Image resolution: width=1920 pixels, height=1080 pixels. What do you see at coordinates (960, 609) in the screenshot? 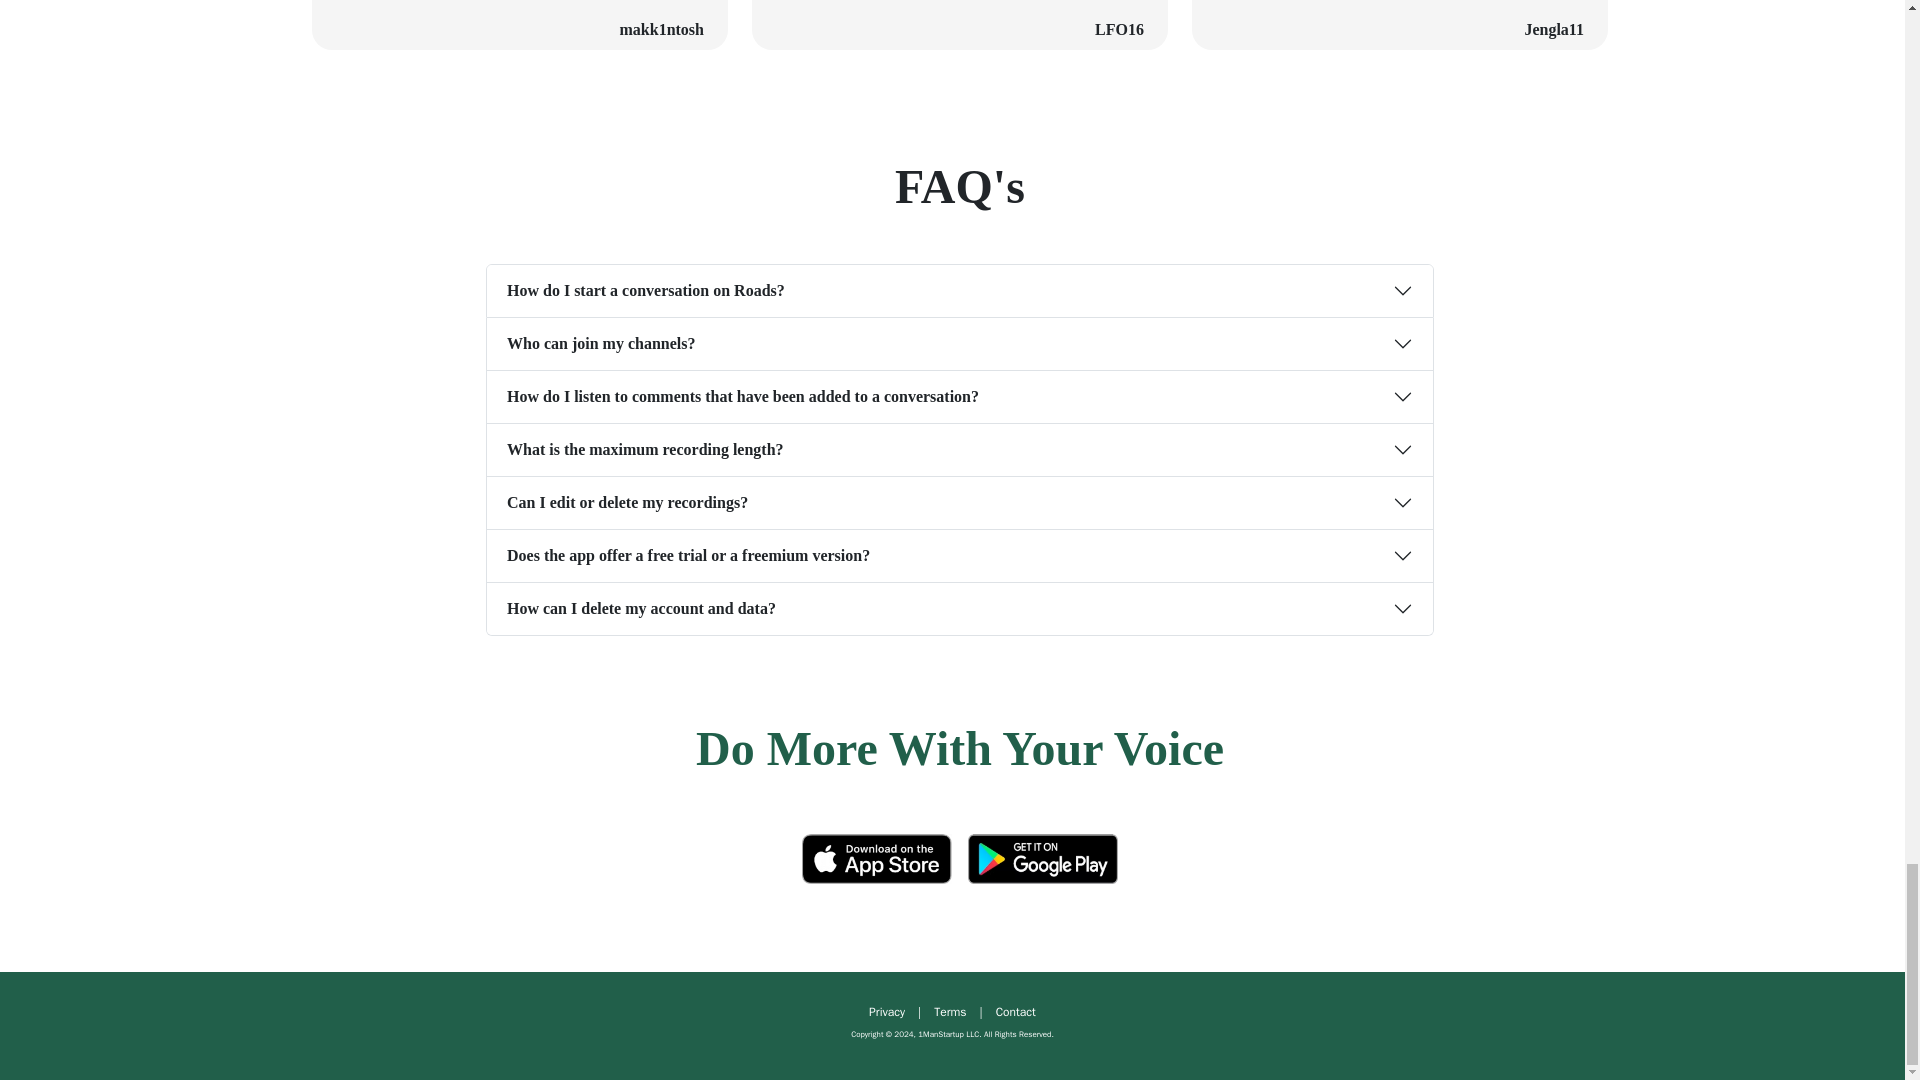
I see `How can I delete my account and data?` at bounding box center [960, 609].